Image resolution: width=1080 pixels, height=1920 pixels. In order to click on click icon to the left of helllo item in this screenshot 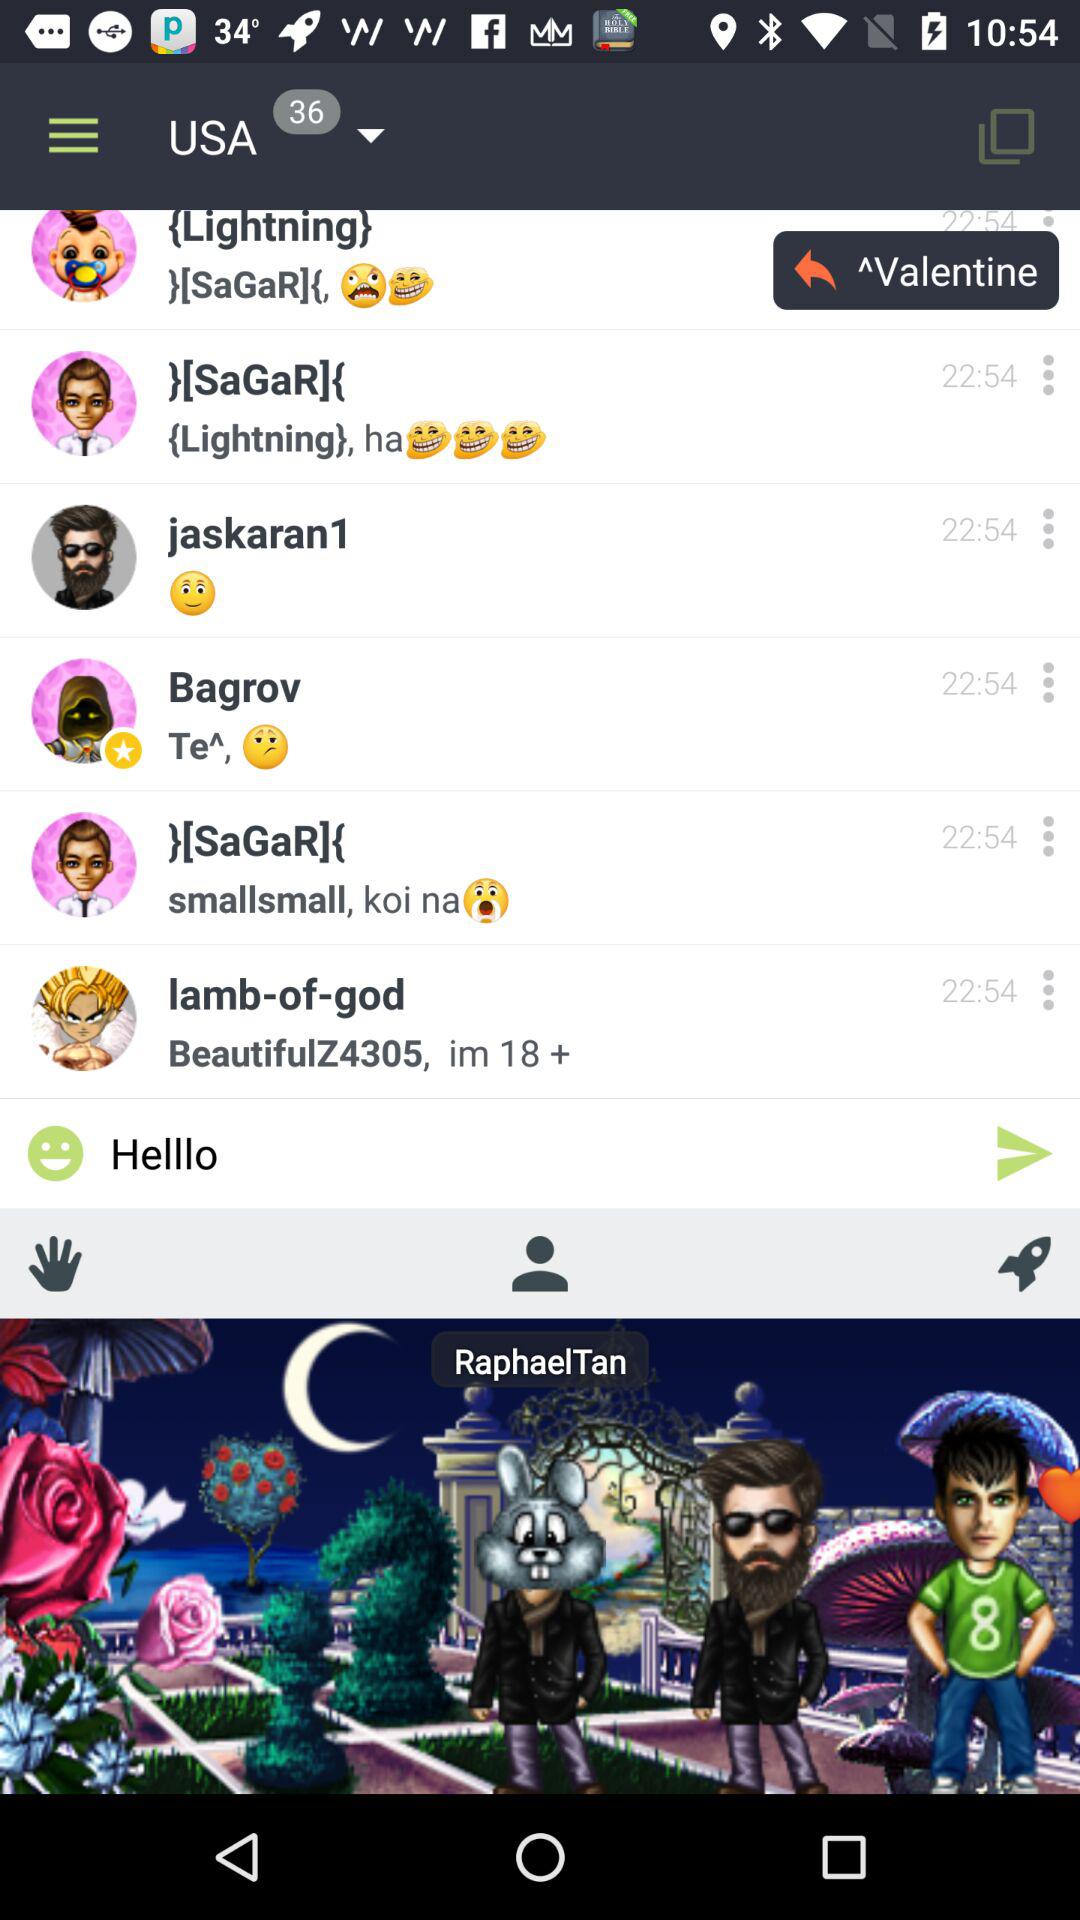, I will do `click(55, 1152)`.